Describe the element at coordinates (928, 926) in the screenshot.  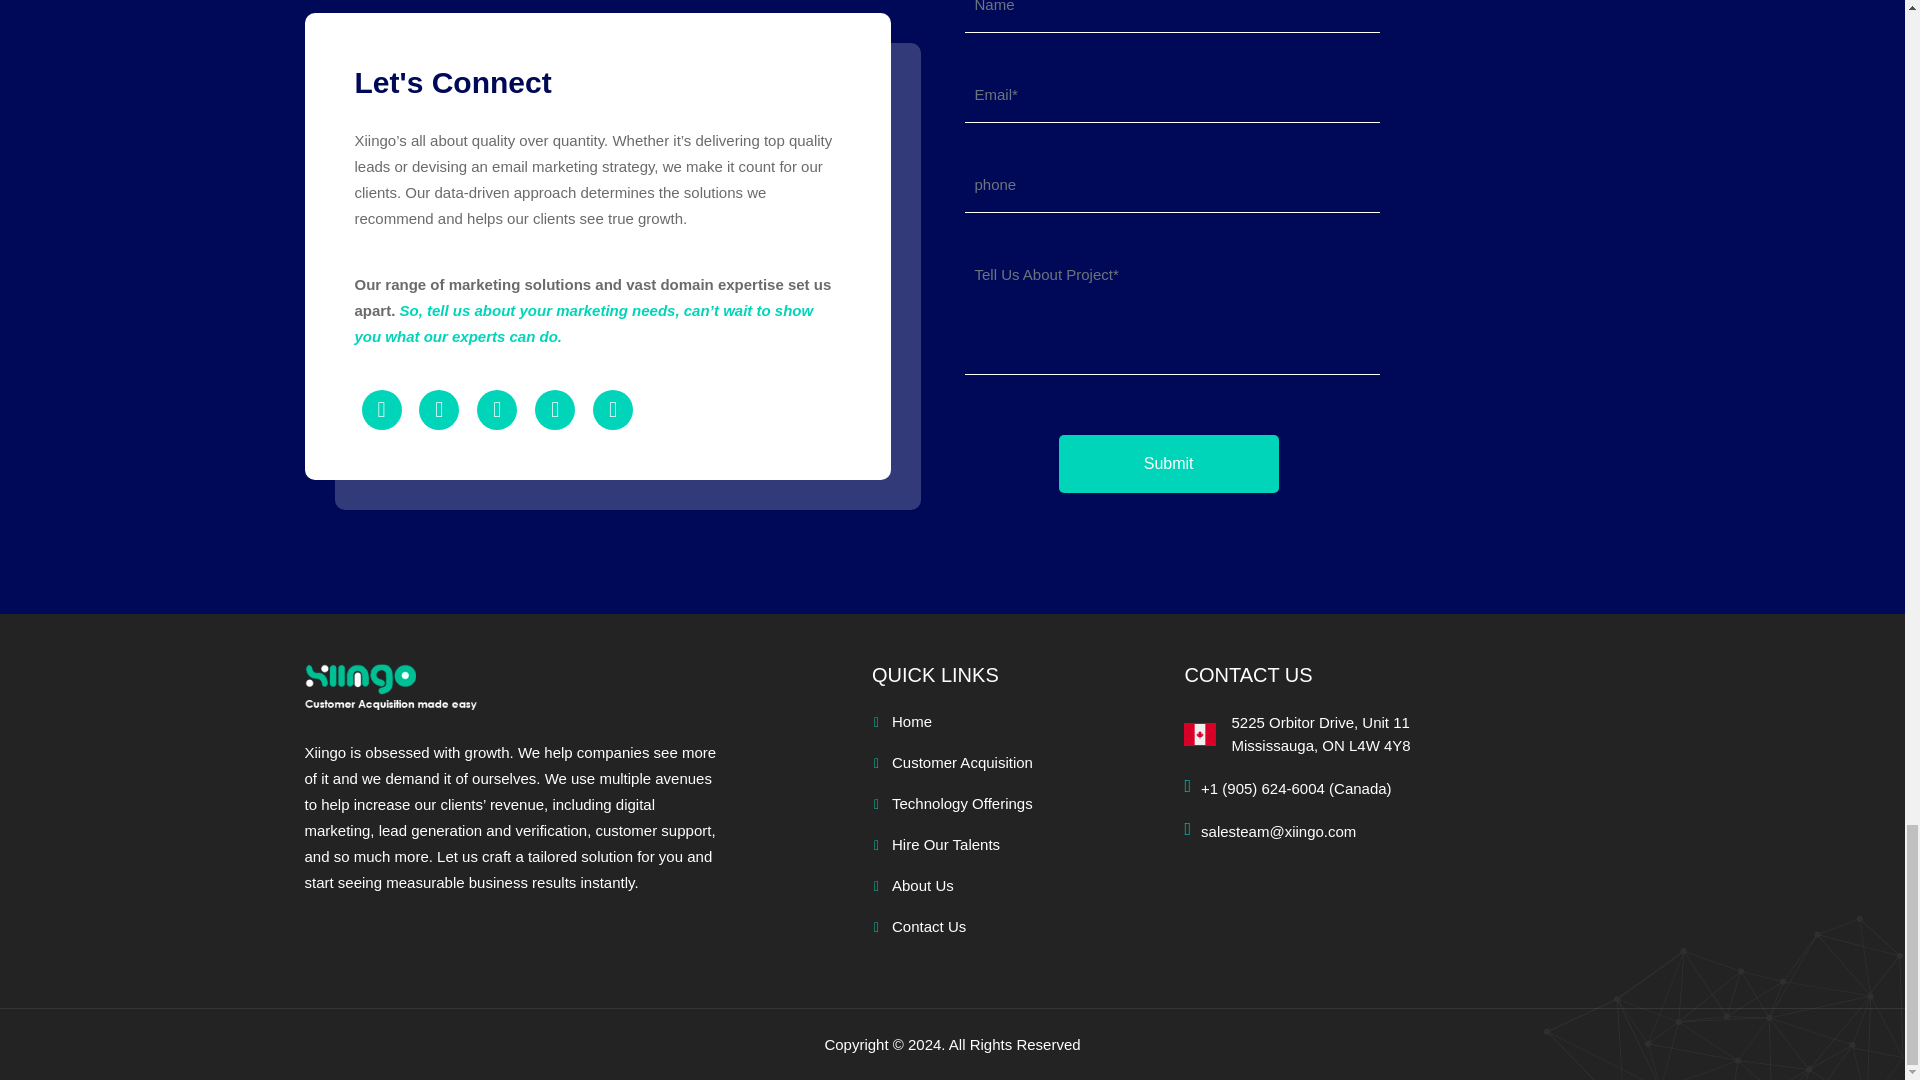
I see `Customer Acquisition` at that location.